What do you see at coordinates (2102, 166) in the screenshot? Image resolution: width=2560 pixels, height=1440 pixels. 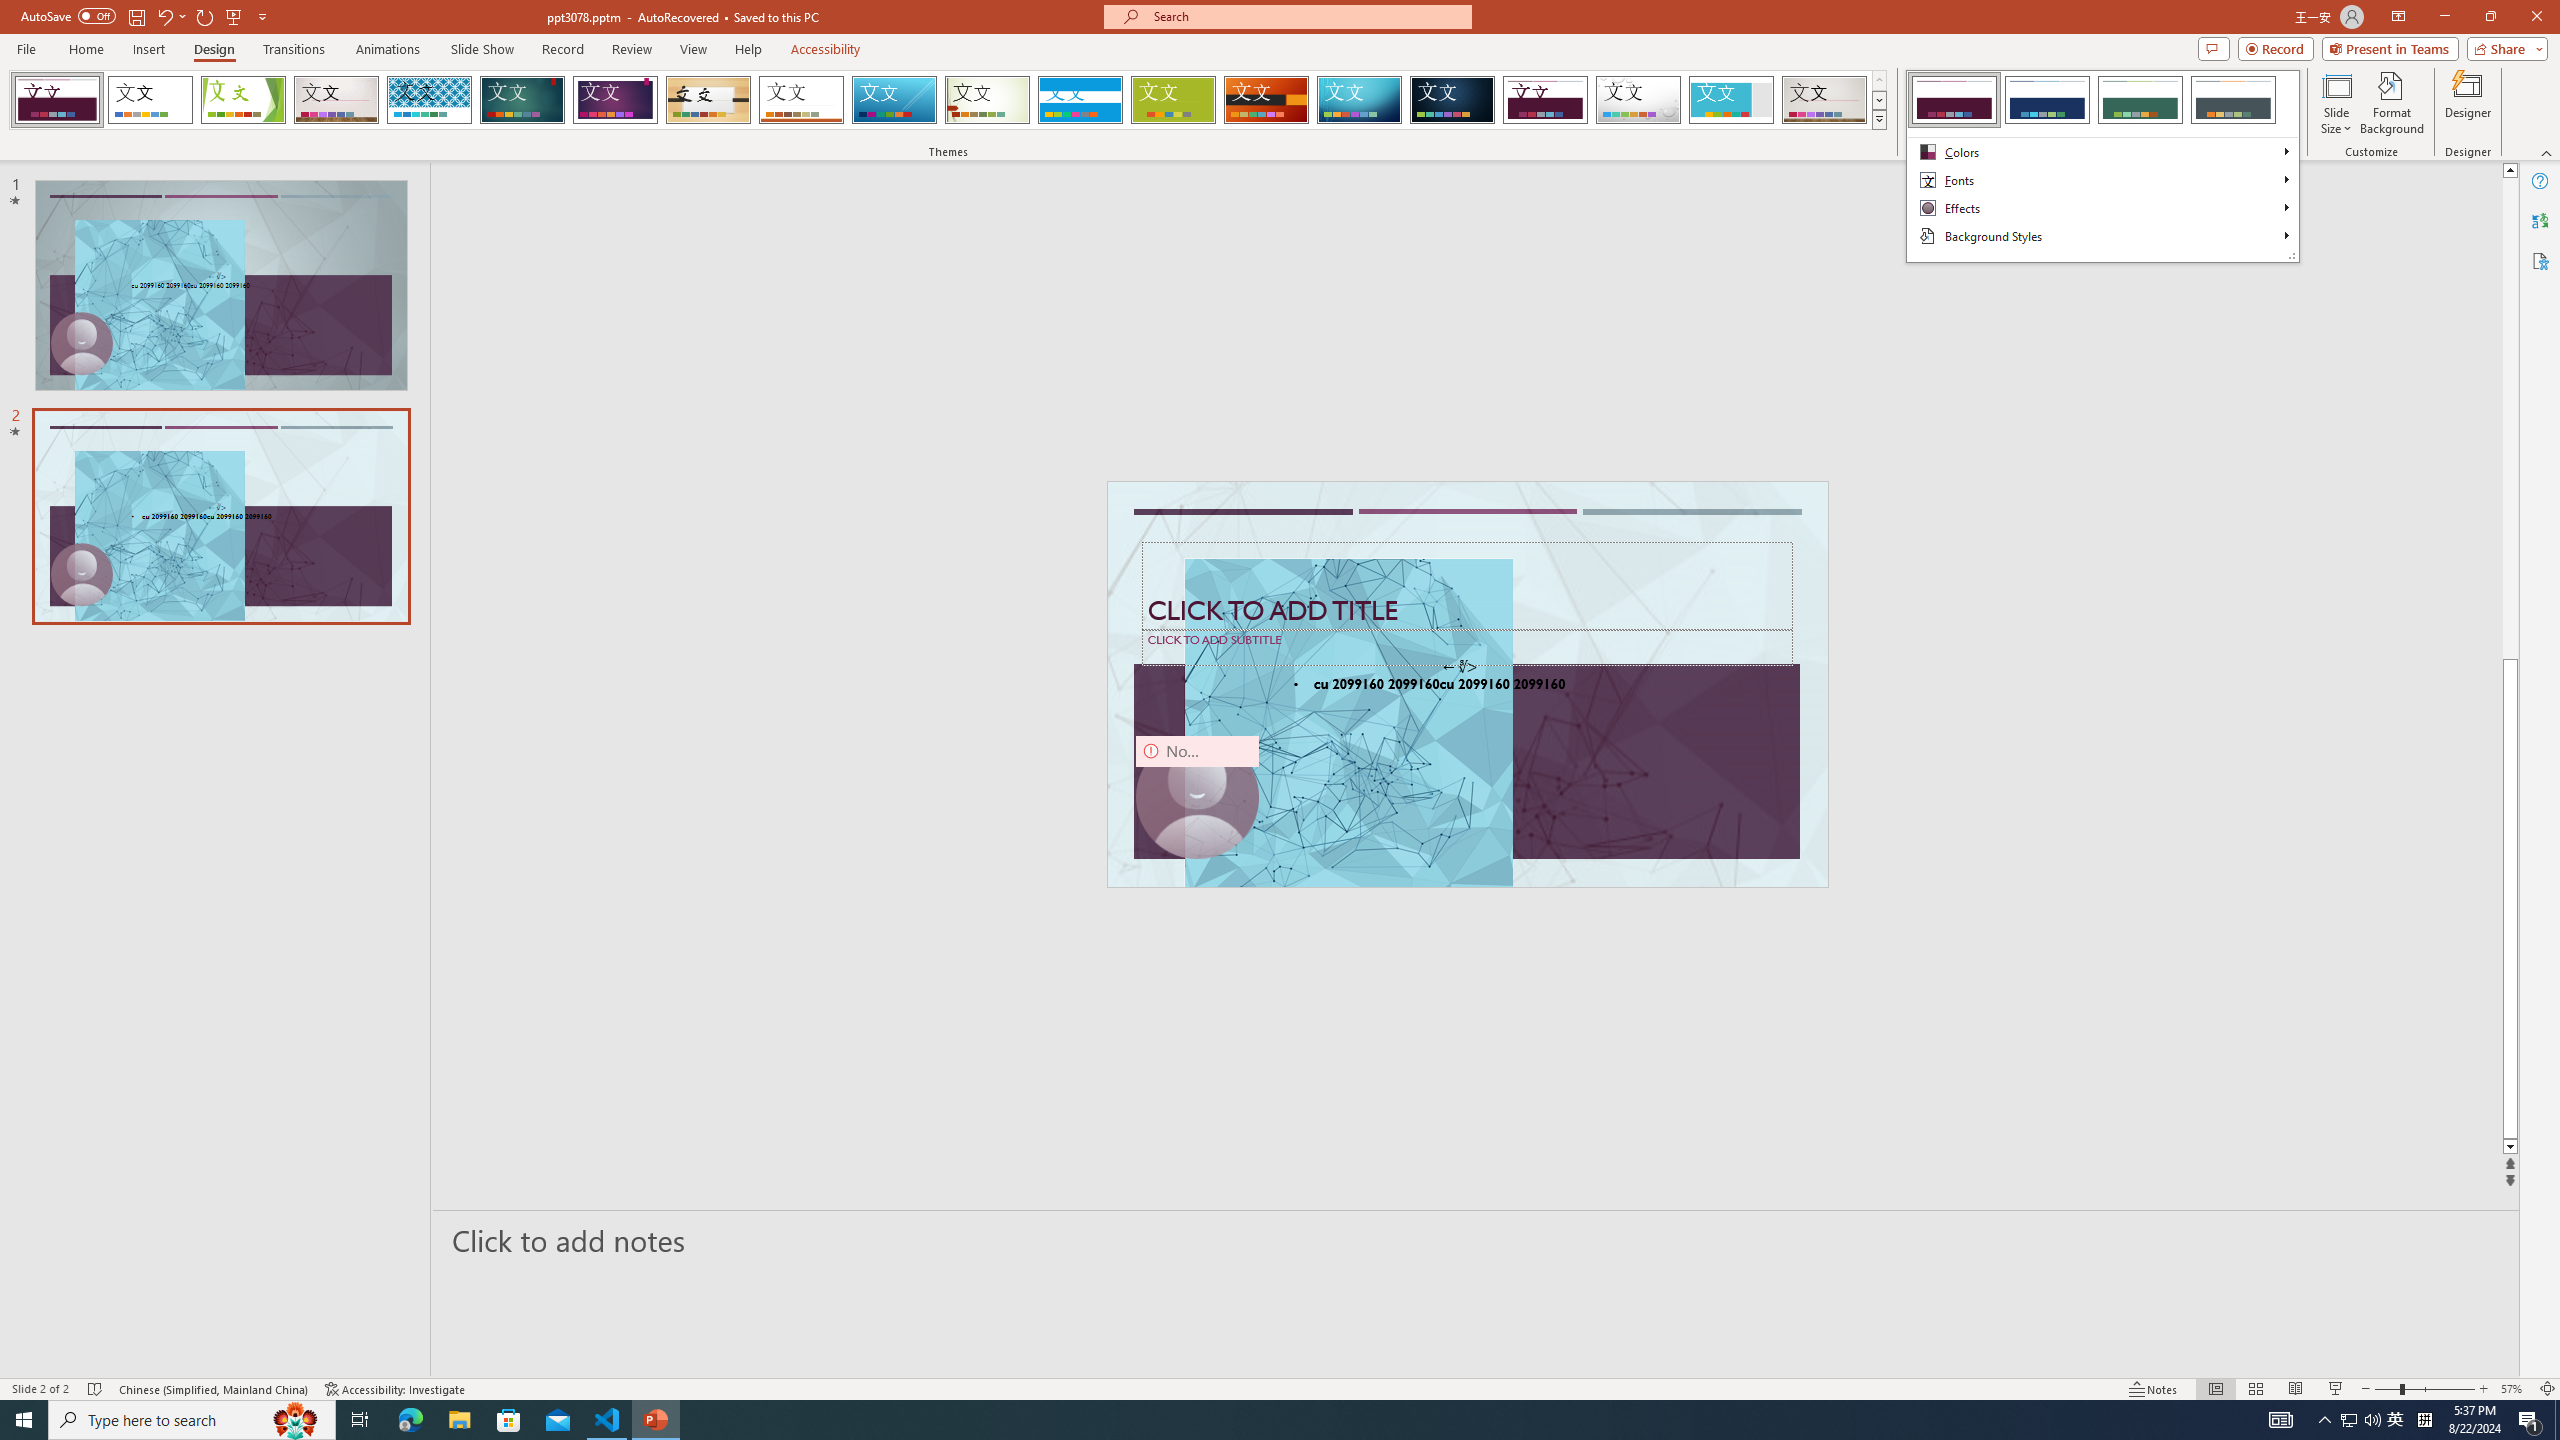 I see `Class: Net UI Tool Window` at bounding box center [2102, 166].